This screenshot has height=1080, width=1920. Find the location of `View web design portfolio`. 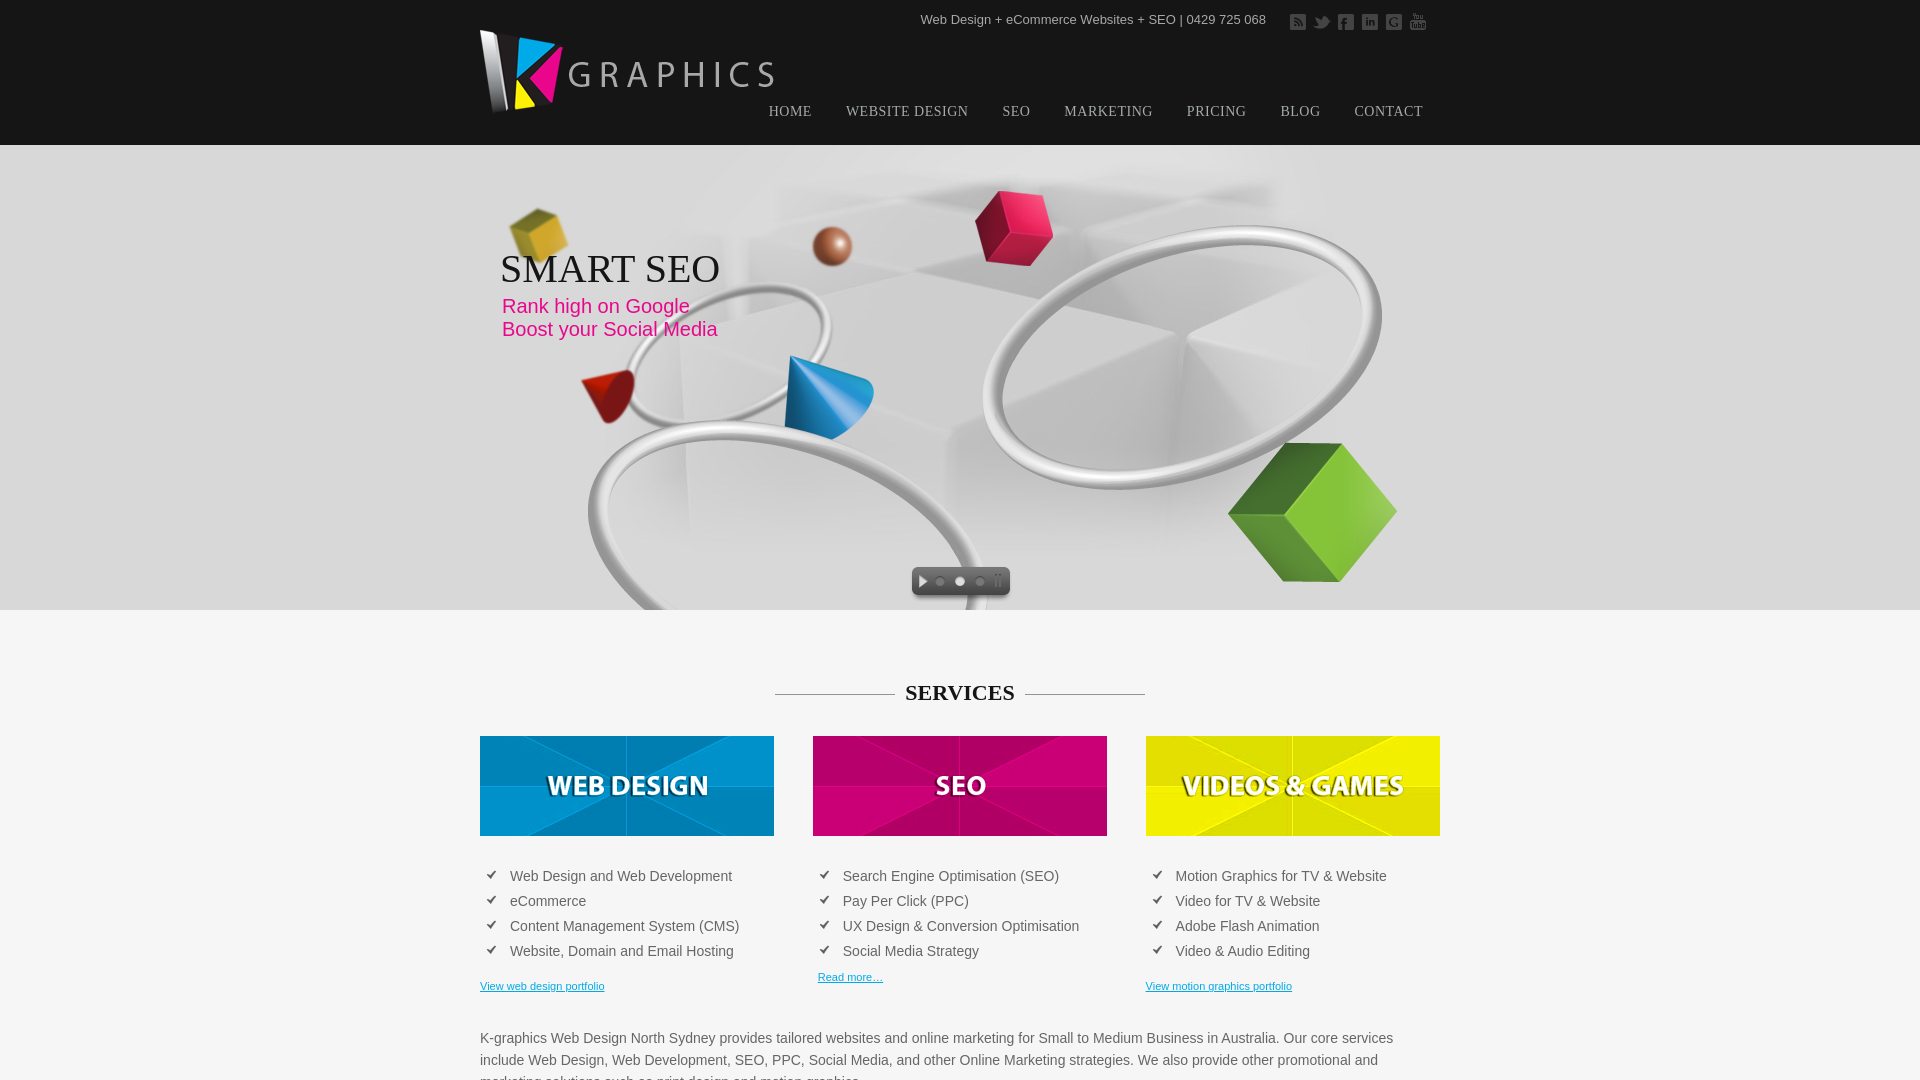

View web design portfolio is located at coordinates (542, 986).